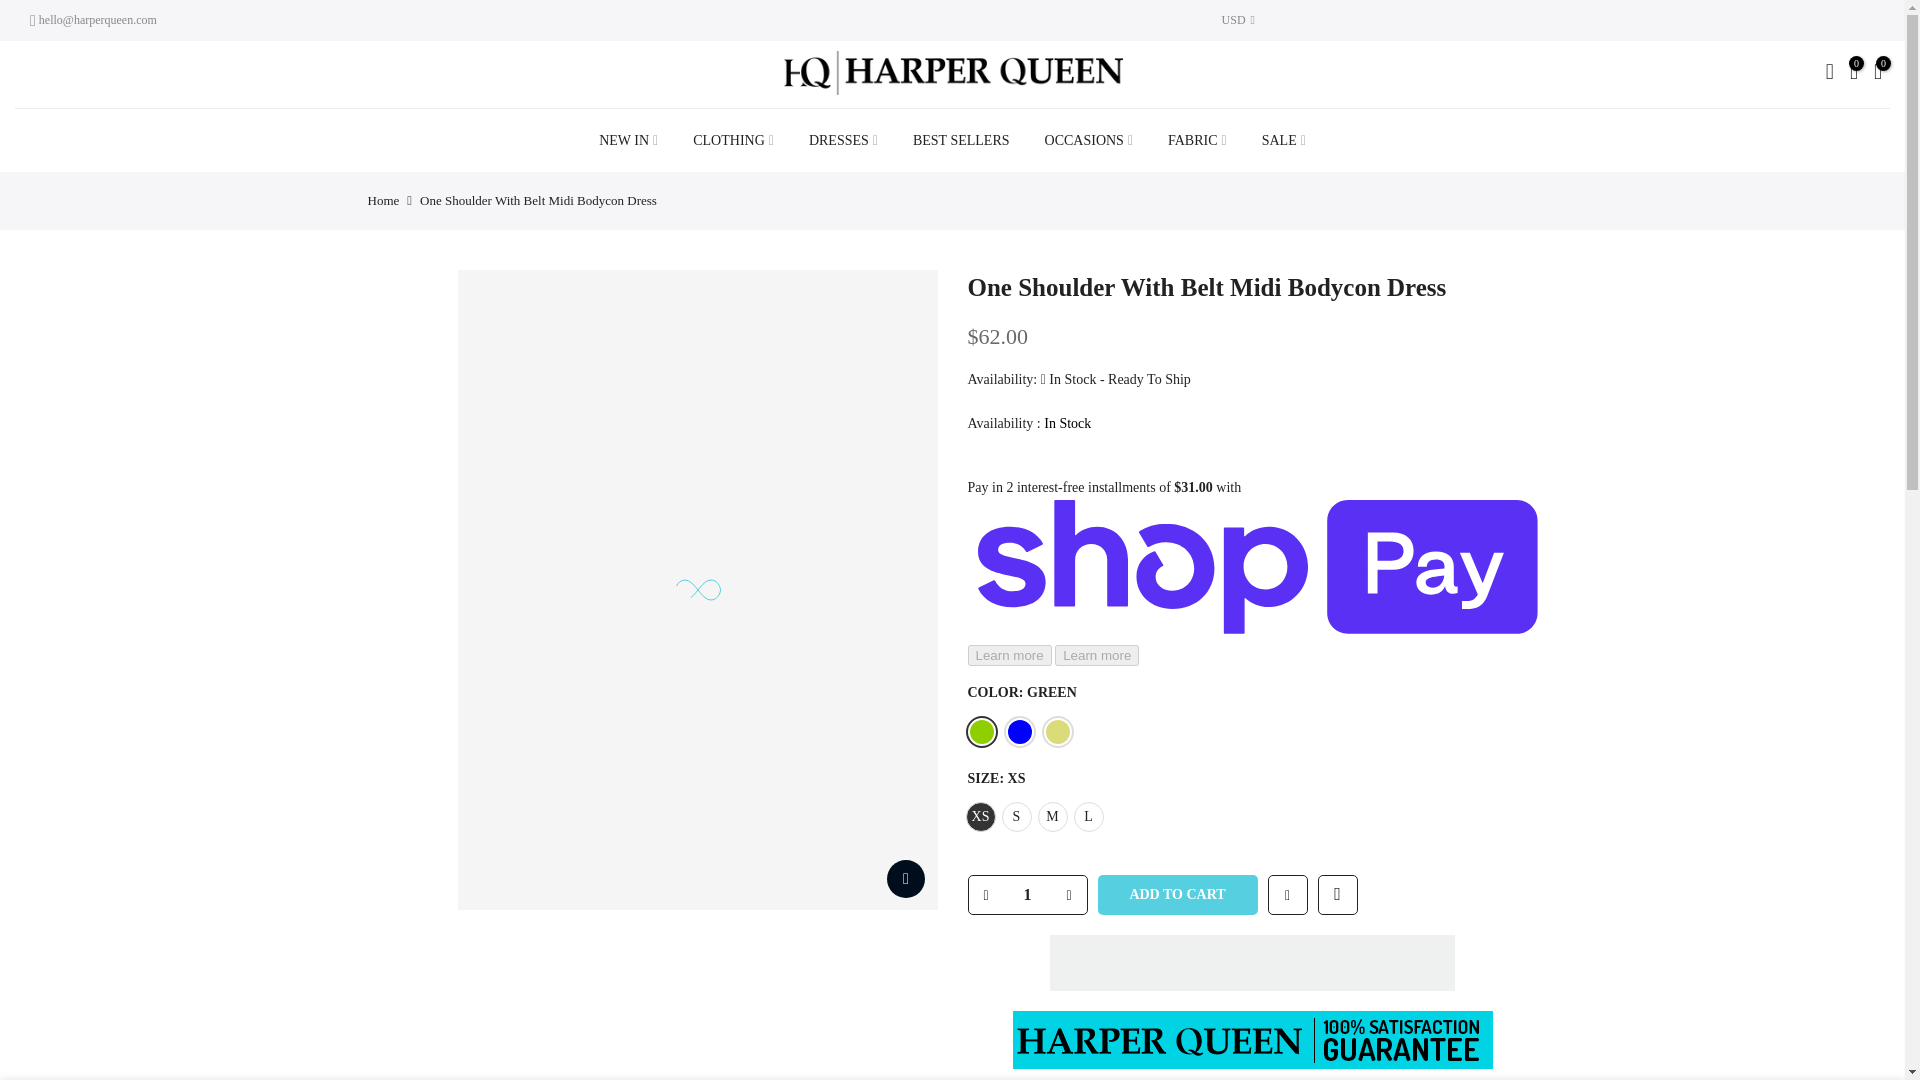 The width and height of the screenshot is (1920, 1080). Describe the element at coordinates (1283, 140) in the screenshot. I see `SALE` at that location.